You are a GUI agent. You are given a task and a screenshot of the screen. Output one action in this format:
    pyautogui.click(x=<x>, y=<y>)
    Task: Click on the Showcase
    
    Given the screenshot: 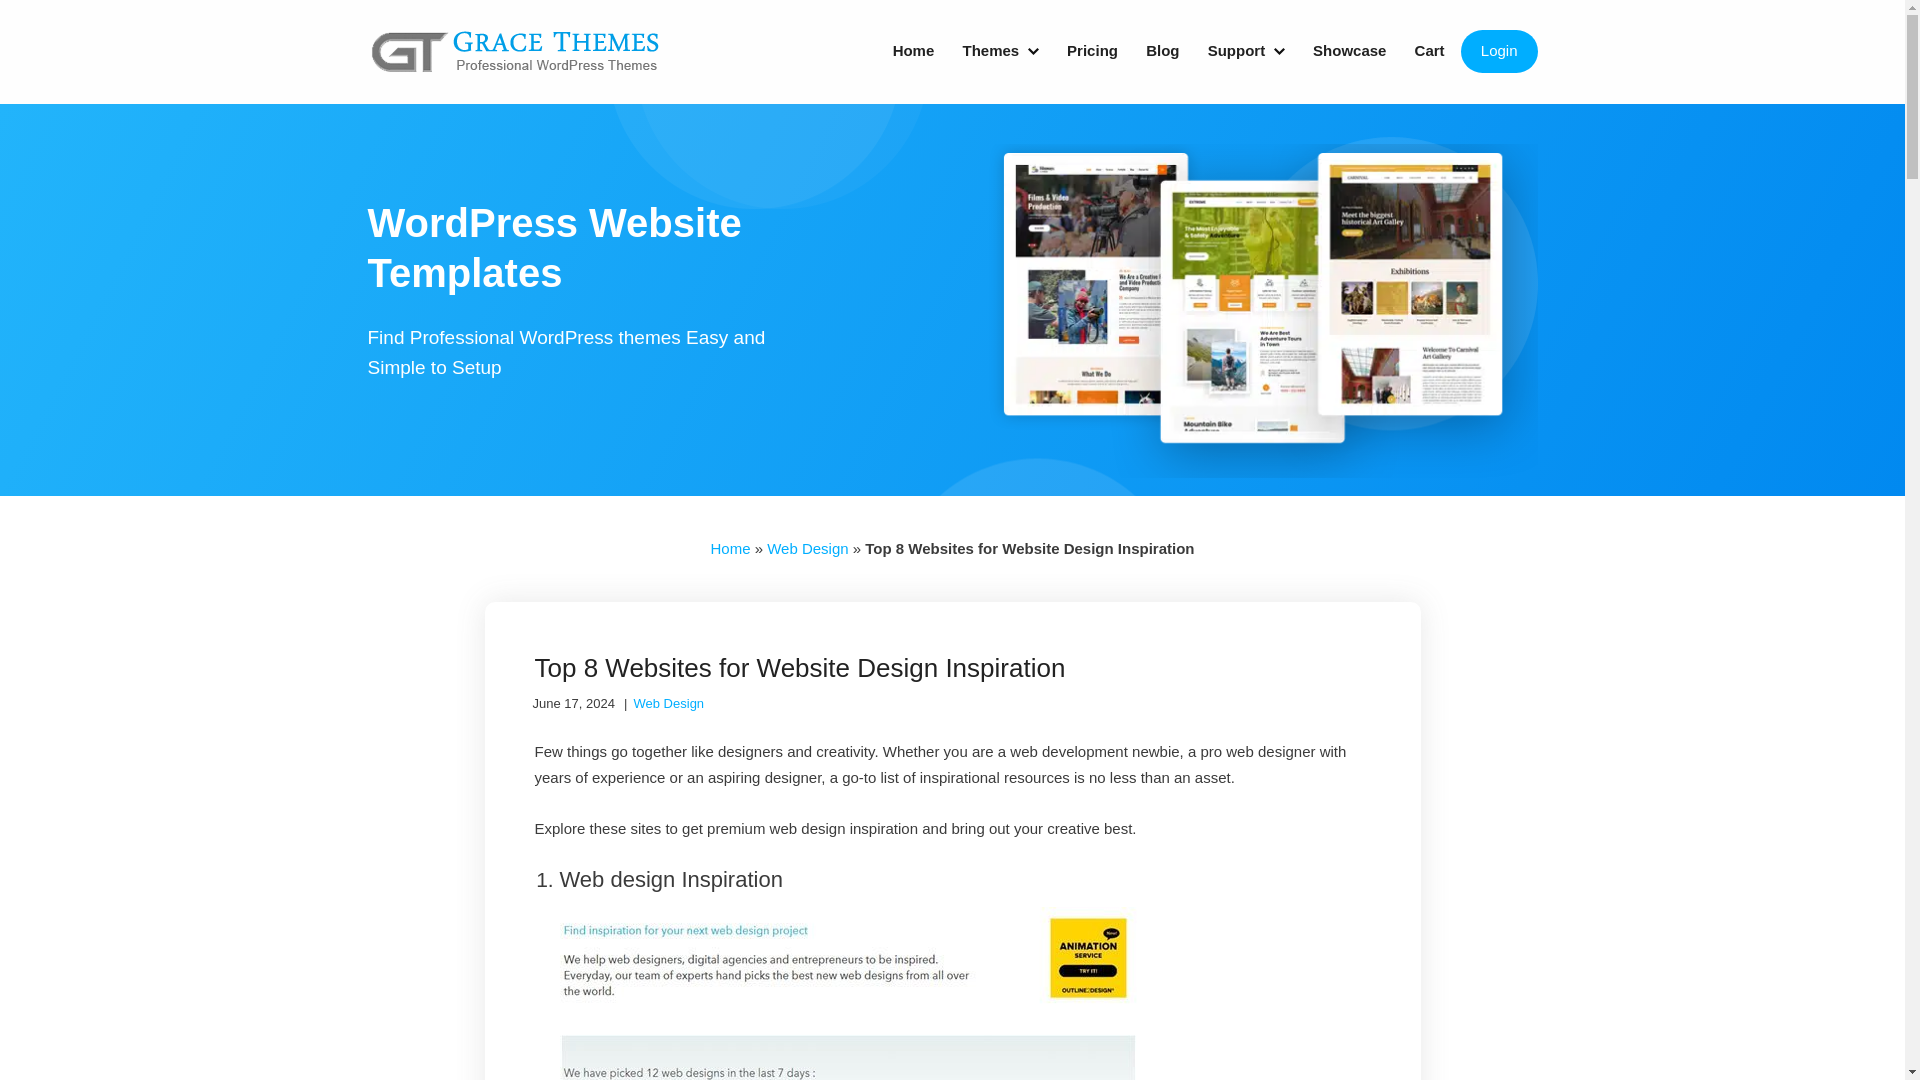 What is the action you would take?
    pyautogui.click(x=1349, y=51)
    